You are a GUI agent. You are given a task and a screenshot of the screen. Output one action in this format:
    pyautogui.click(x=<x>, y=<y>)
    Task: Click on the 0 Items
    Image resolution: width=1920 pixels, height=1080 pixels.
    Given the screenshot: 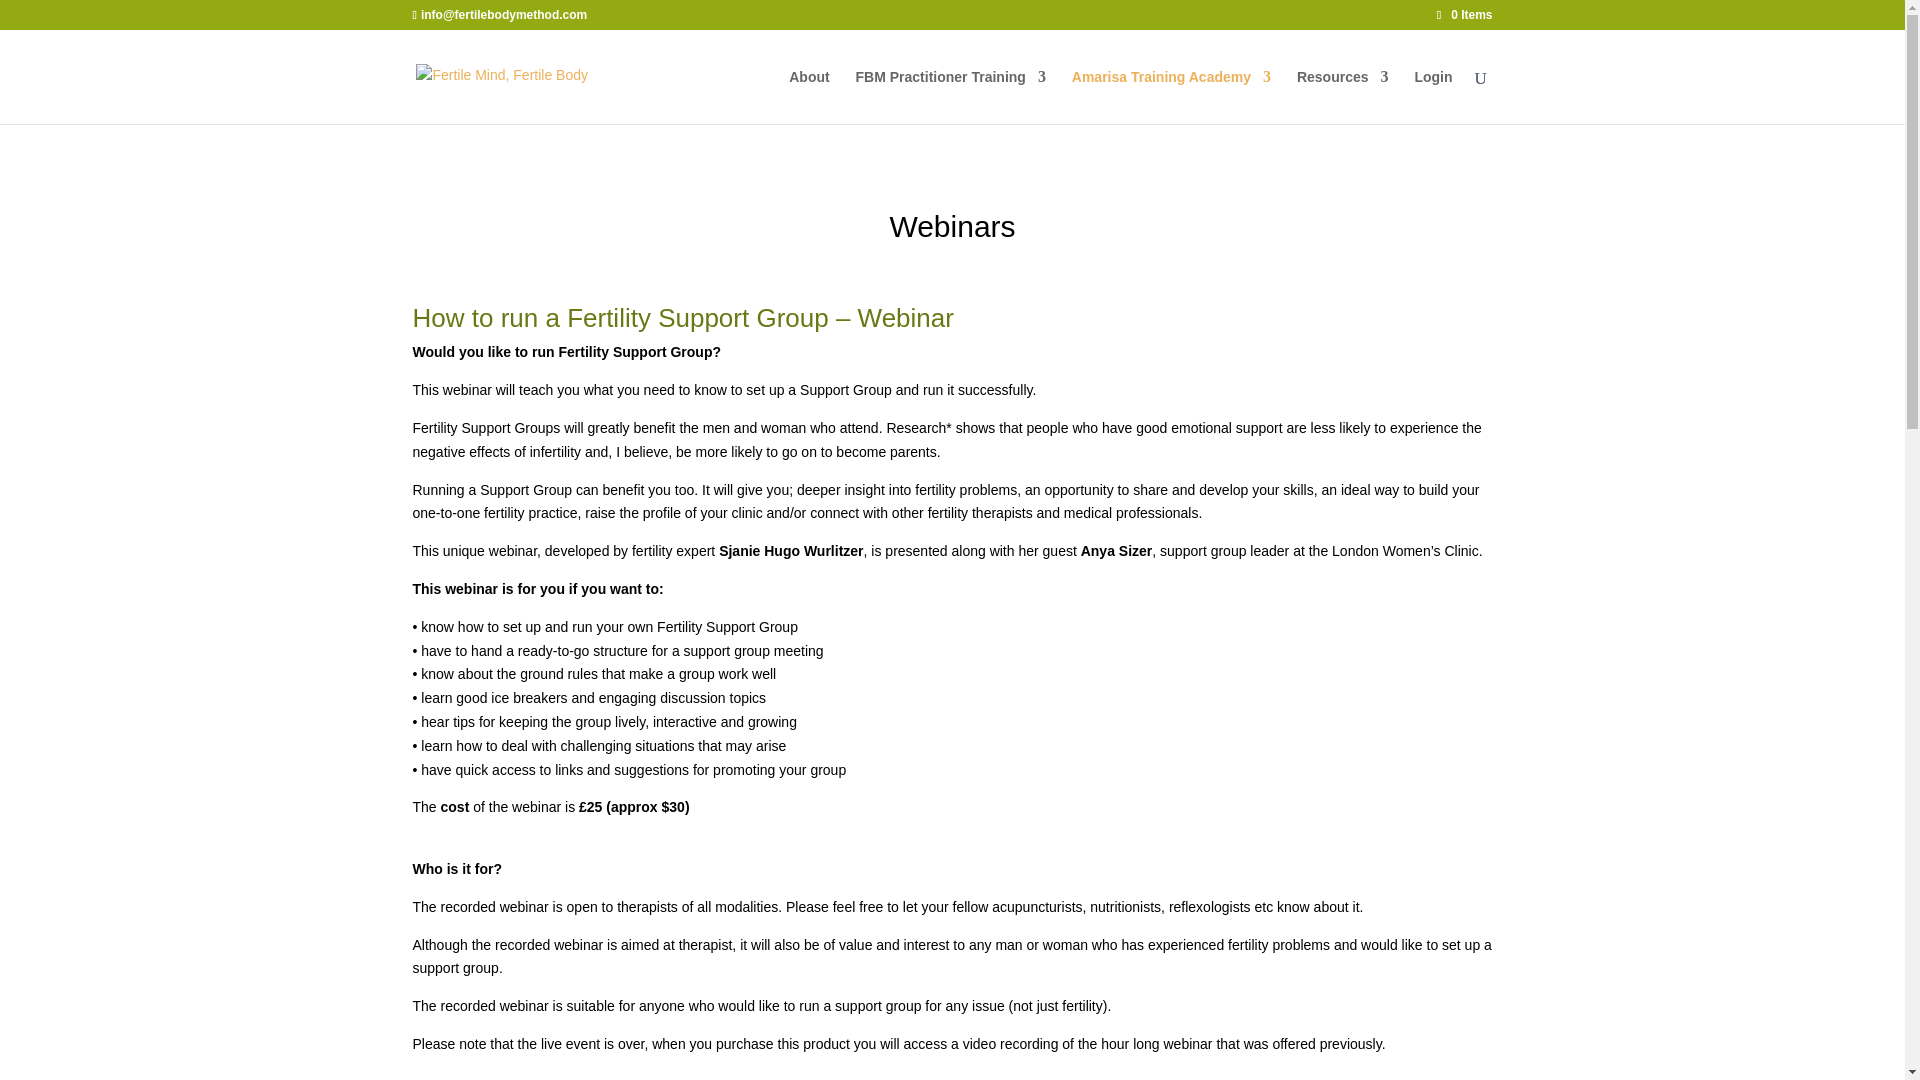 What is the action you would take?
    pyautogui.click(x=1464, y=14)
    